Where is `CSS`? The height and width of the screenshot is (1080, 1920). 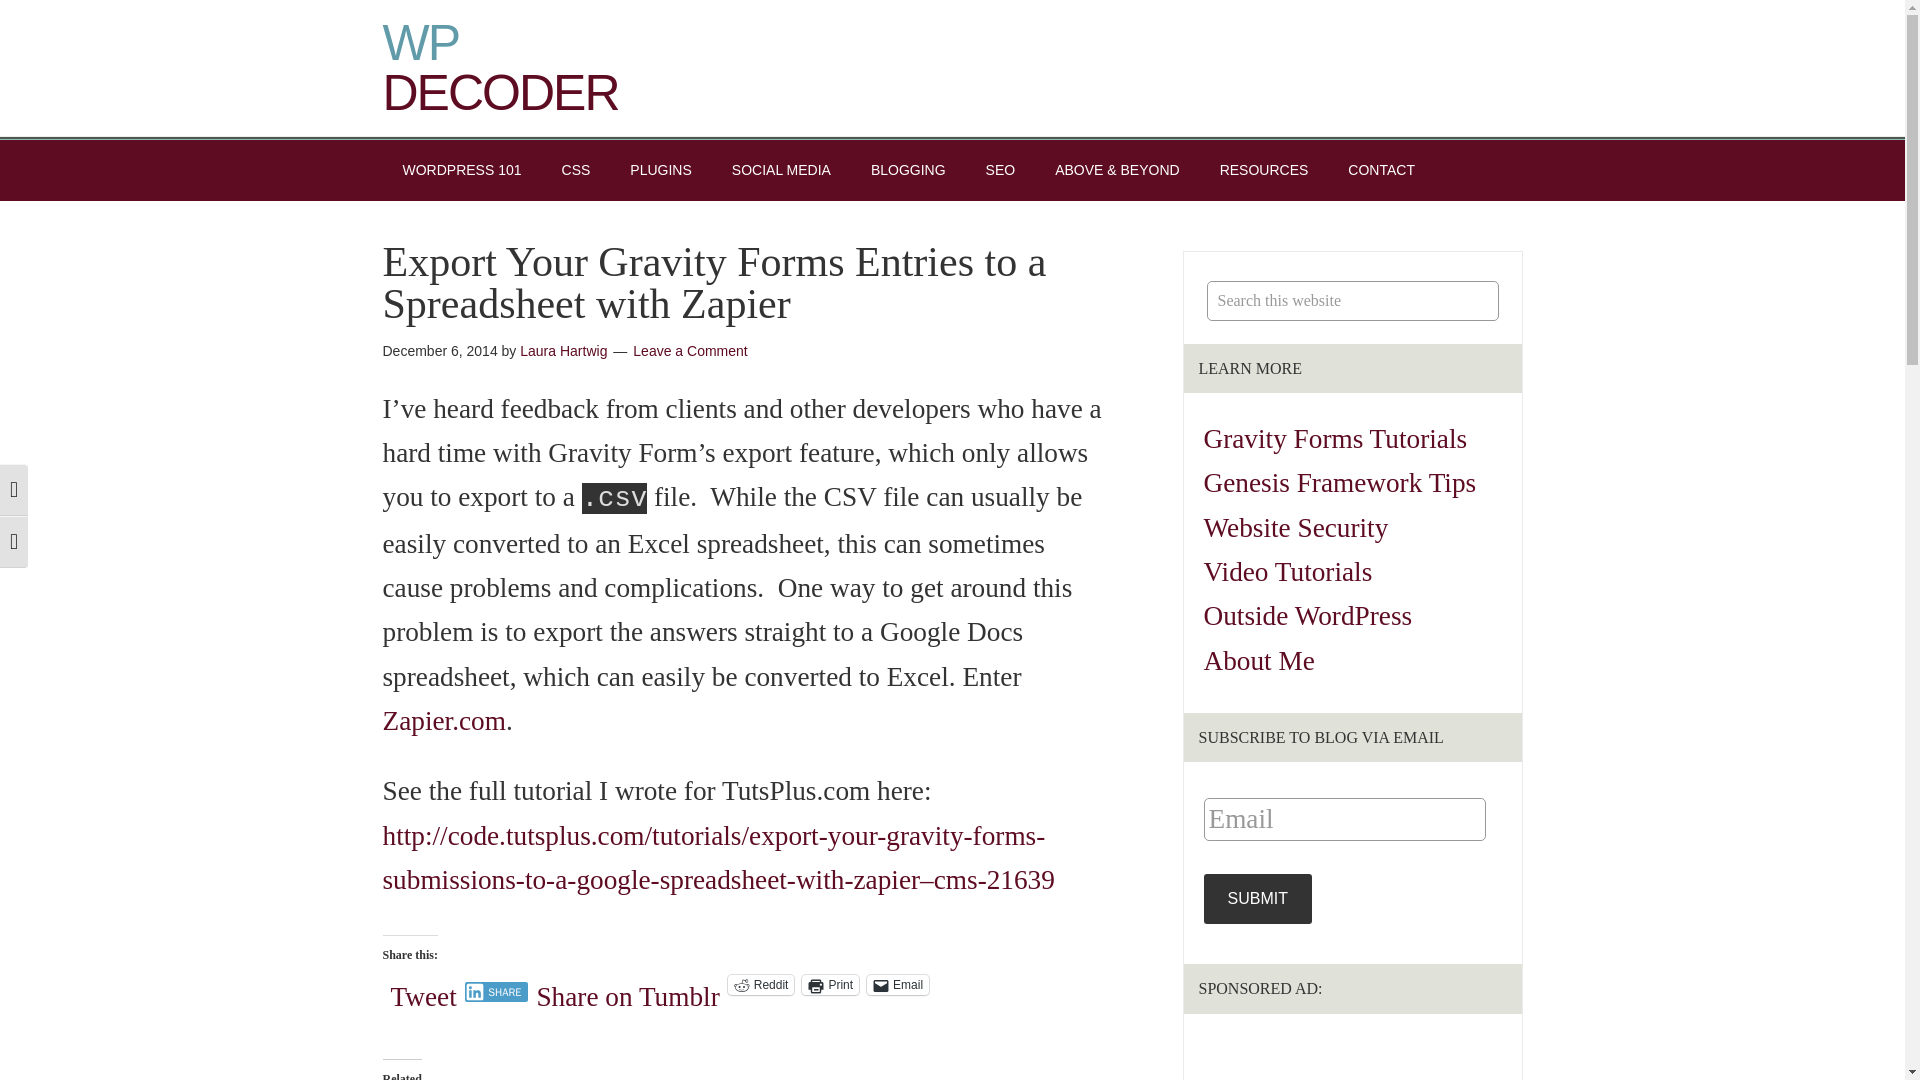
CSS is located at coordinates (576, 170).